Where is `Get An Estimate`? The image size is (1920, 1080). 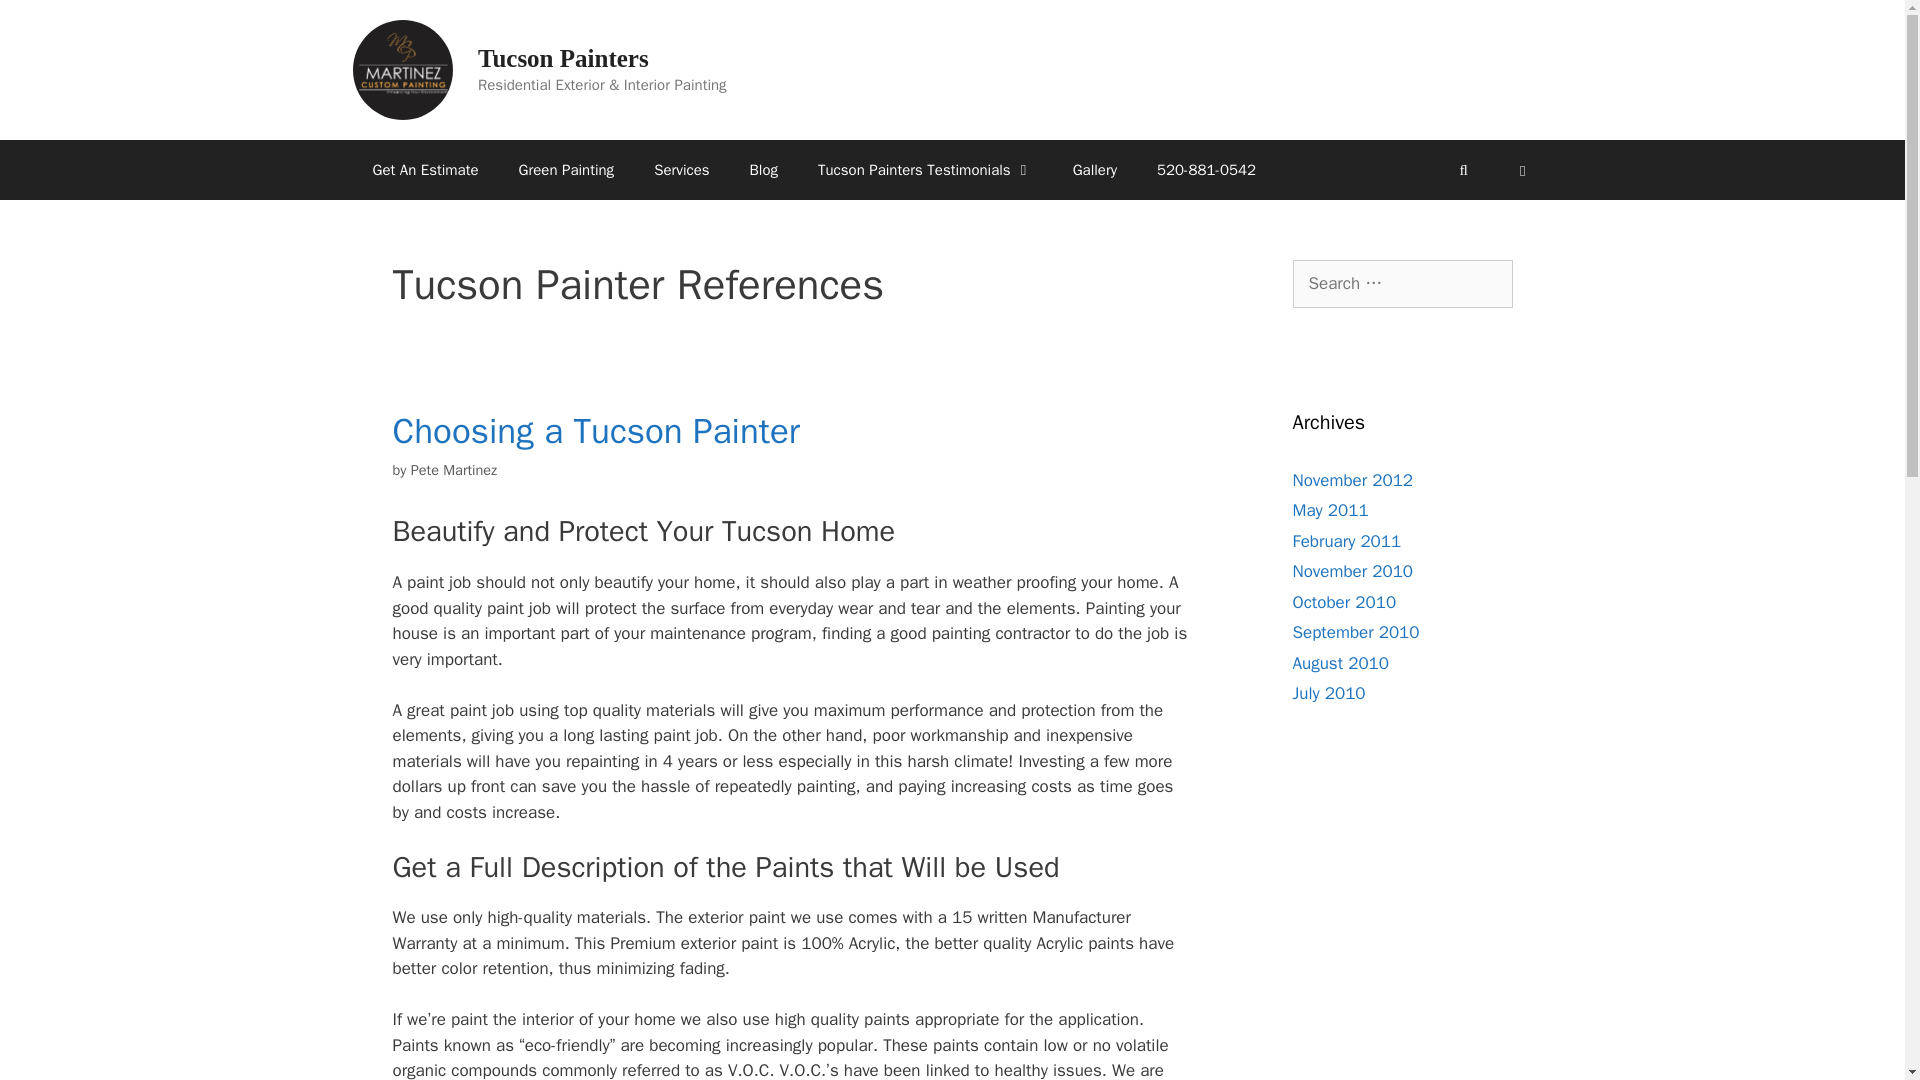
Get An Estimate is located at coordinates (424, 170).